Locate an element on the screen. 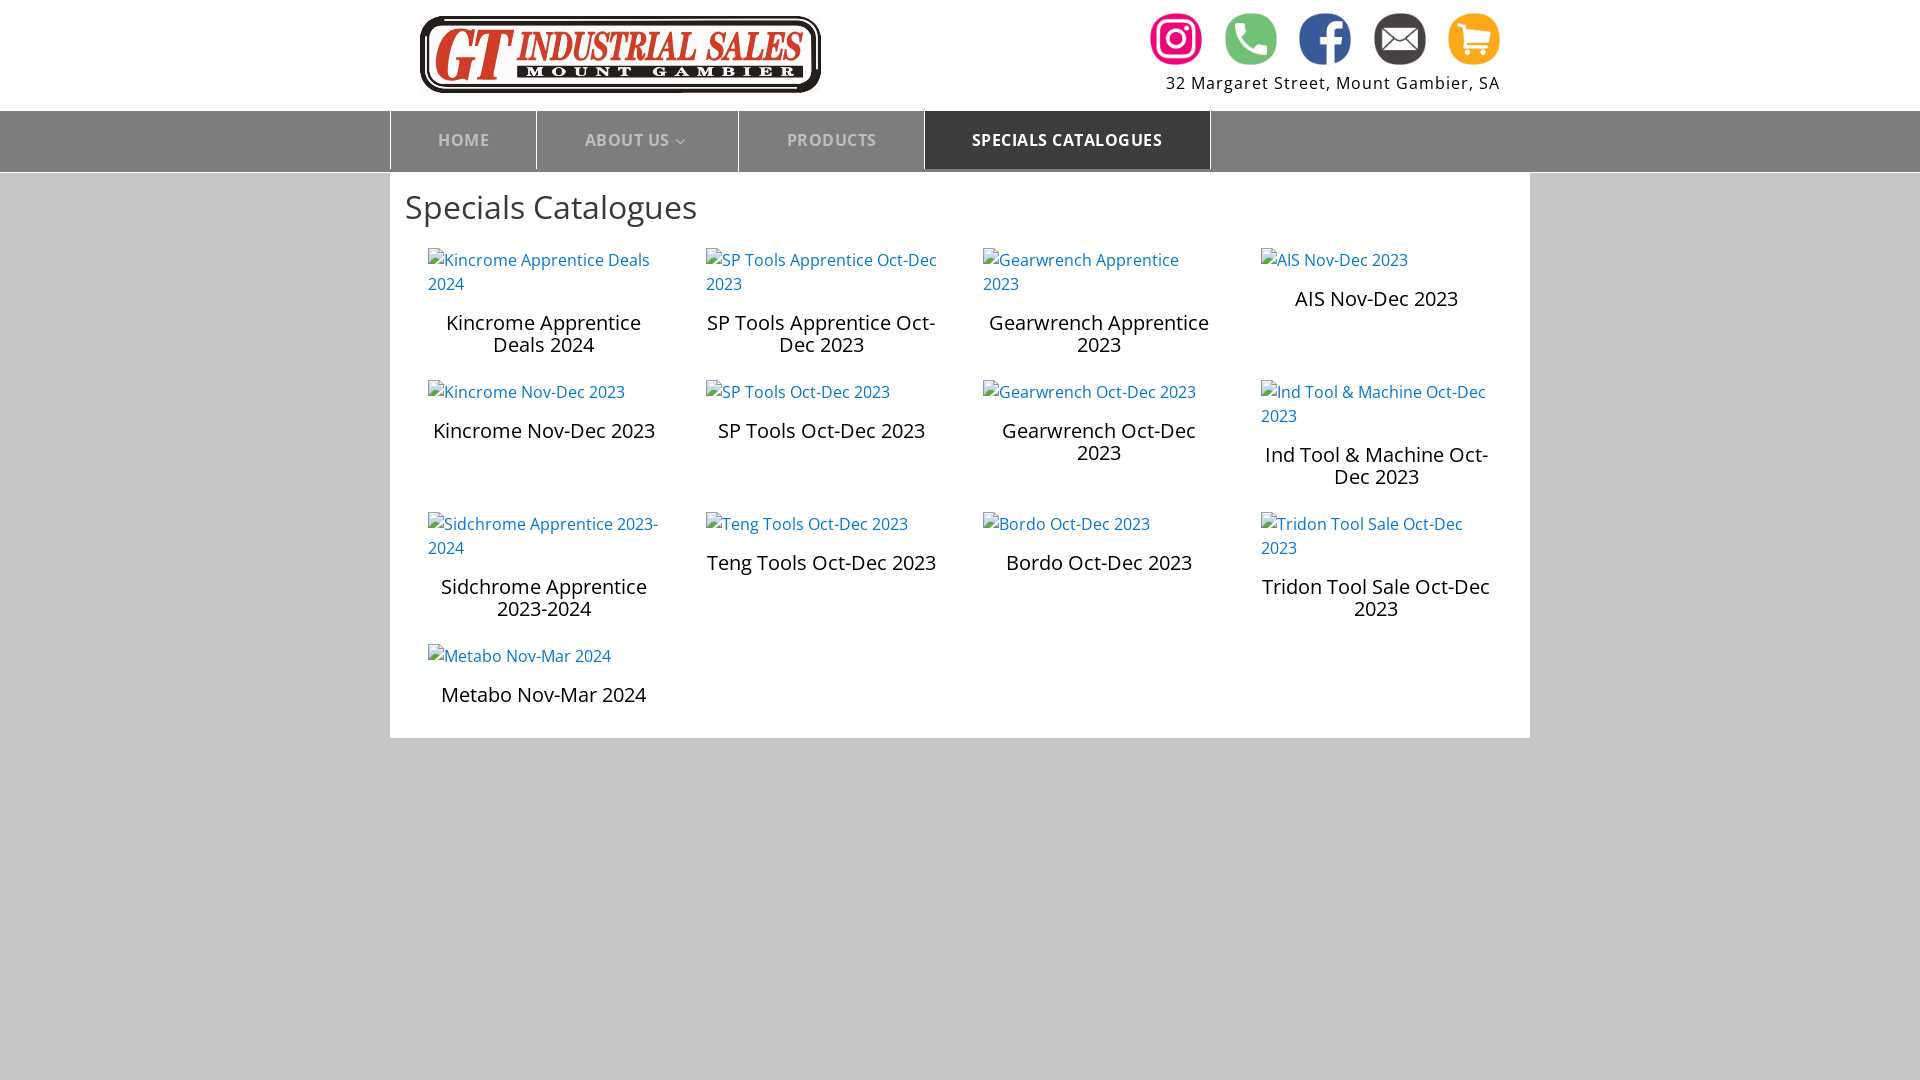 The width and height of the screenshot is (1920, 1080). Kincrome Apprentice Deals 2024 is located at coordinates (544, 312).